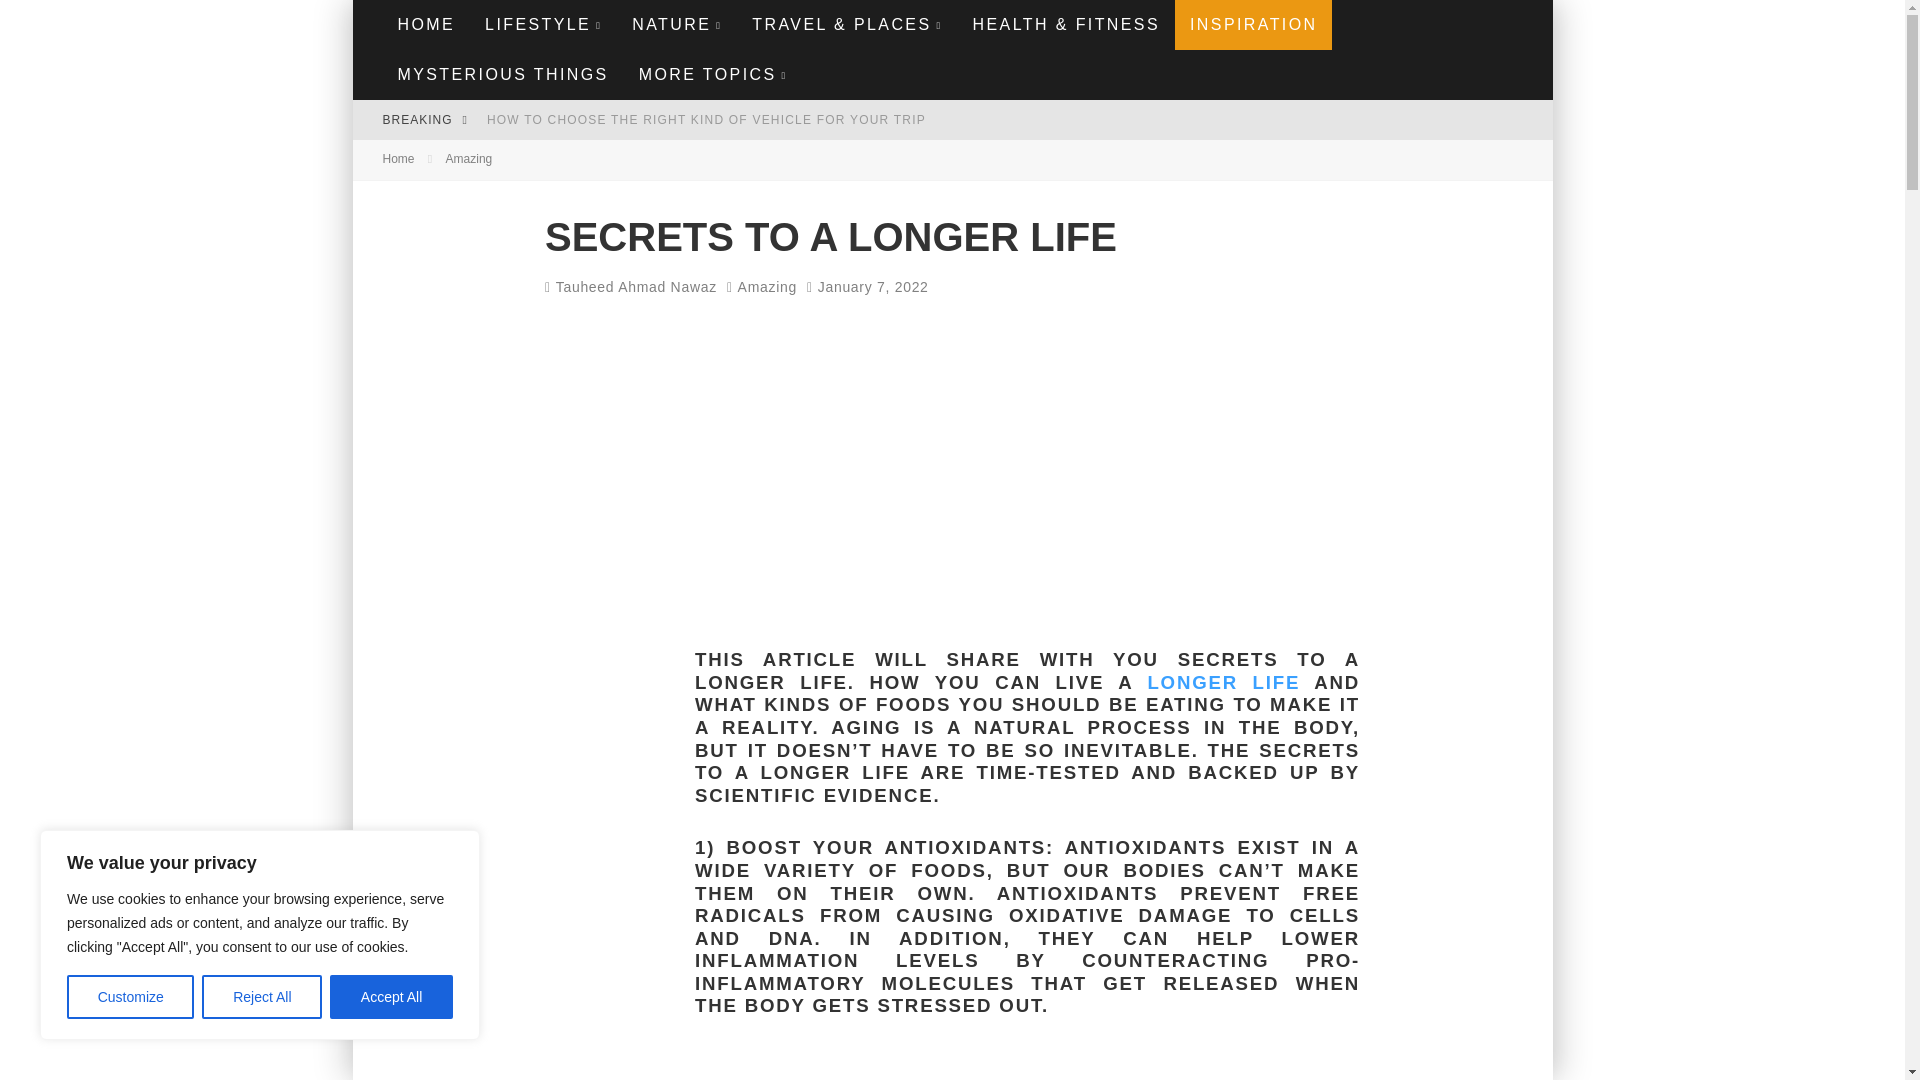  What do you see at coordinates (676, 24) in the screenshot?
I see `NATURE` at bounding box center [676, 24].